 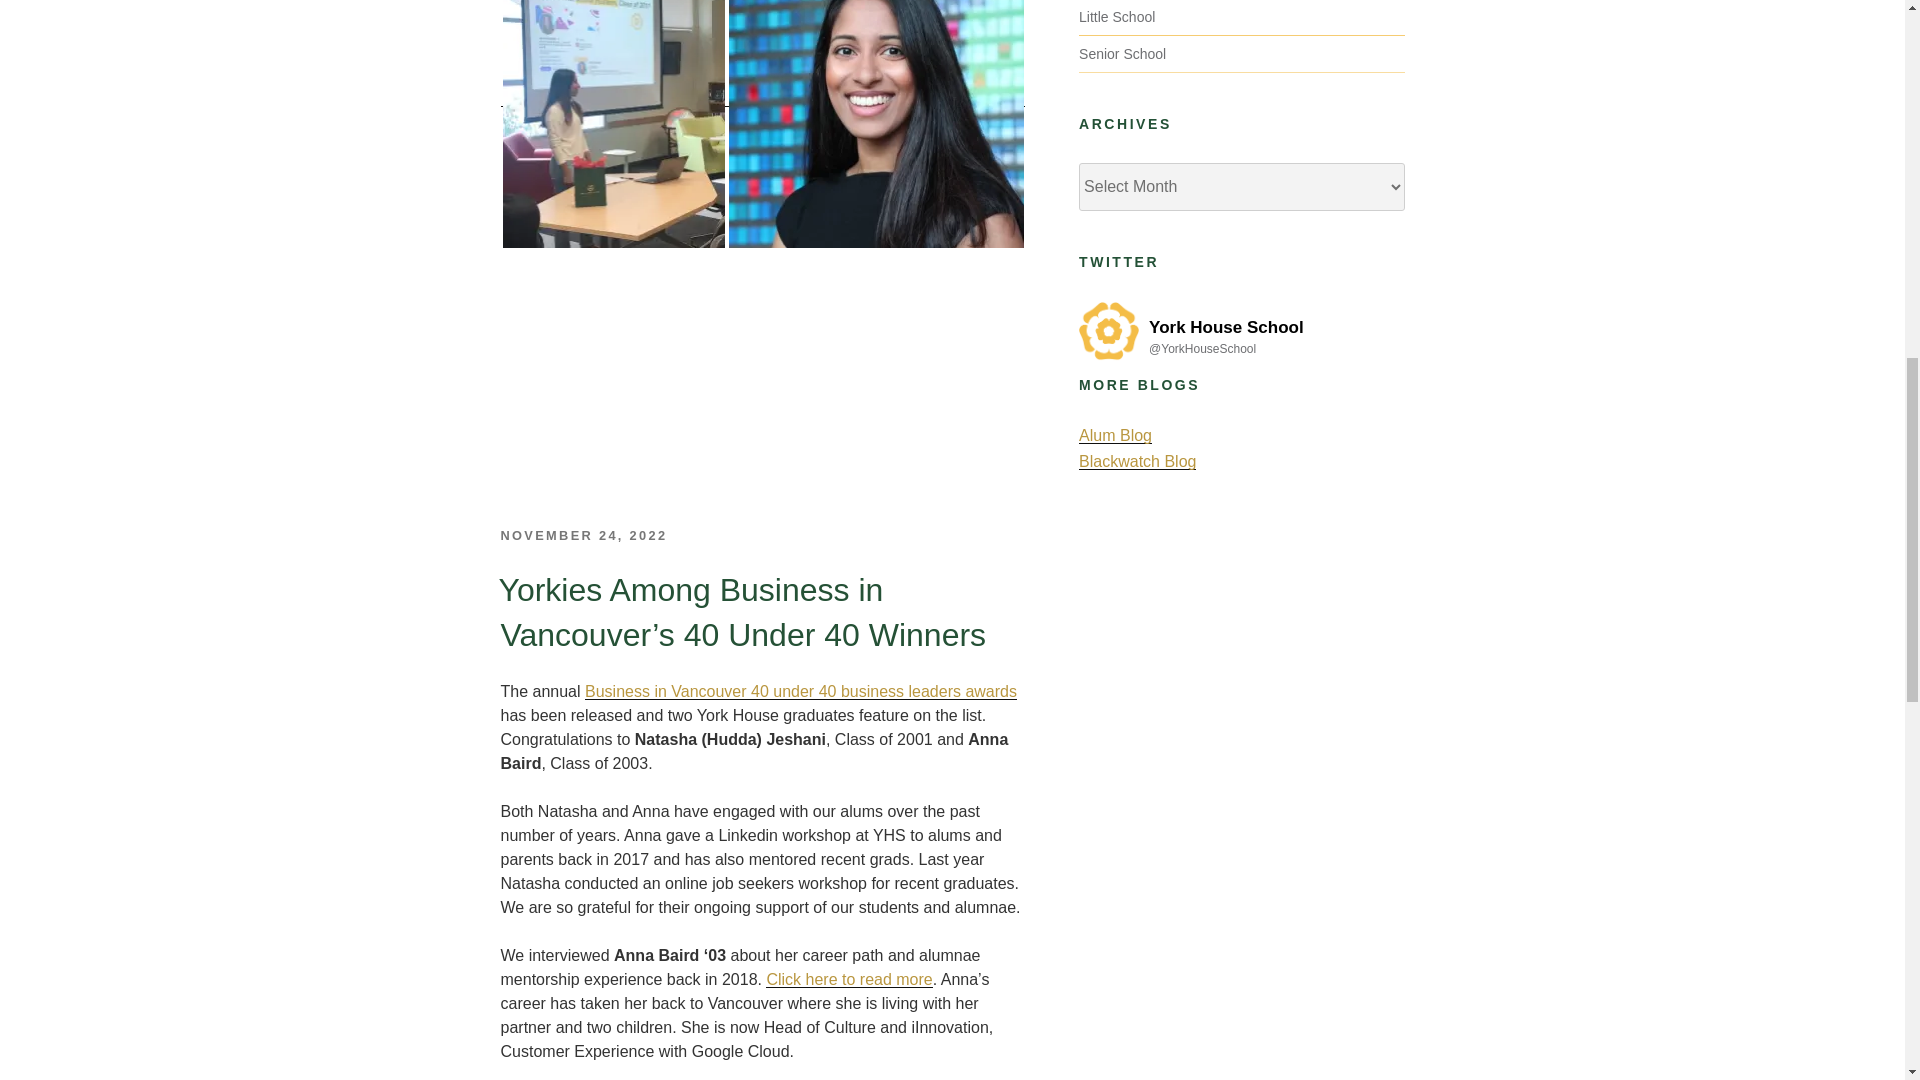 I want to click on Business in Vancouver 40 under 40 business leaders awards, so click(x=801, y=690).